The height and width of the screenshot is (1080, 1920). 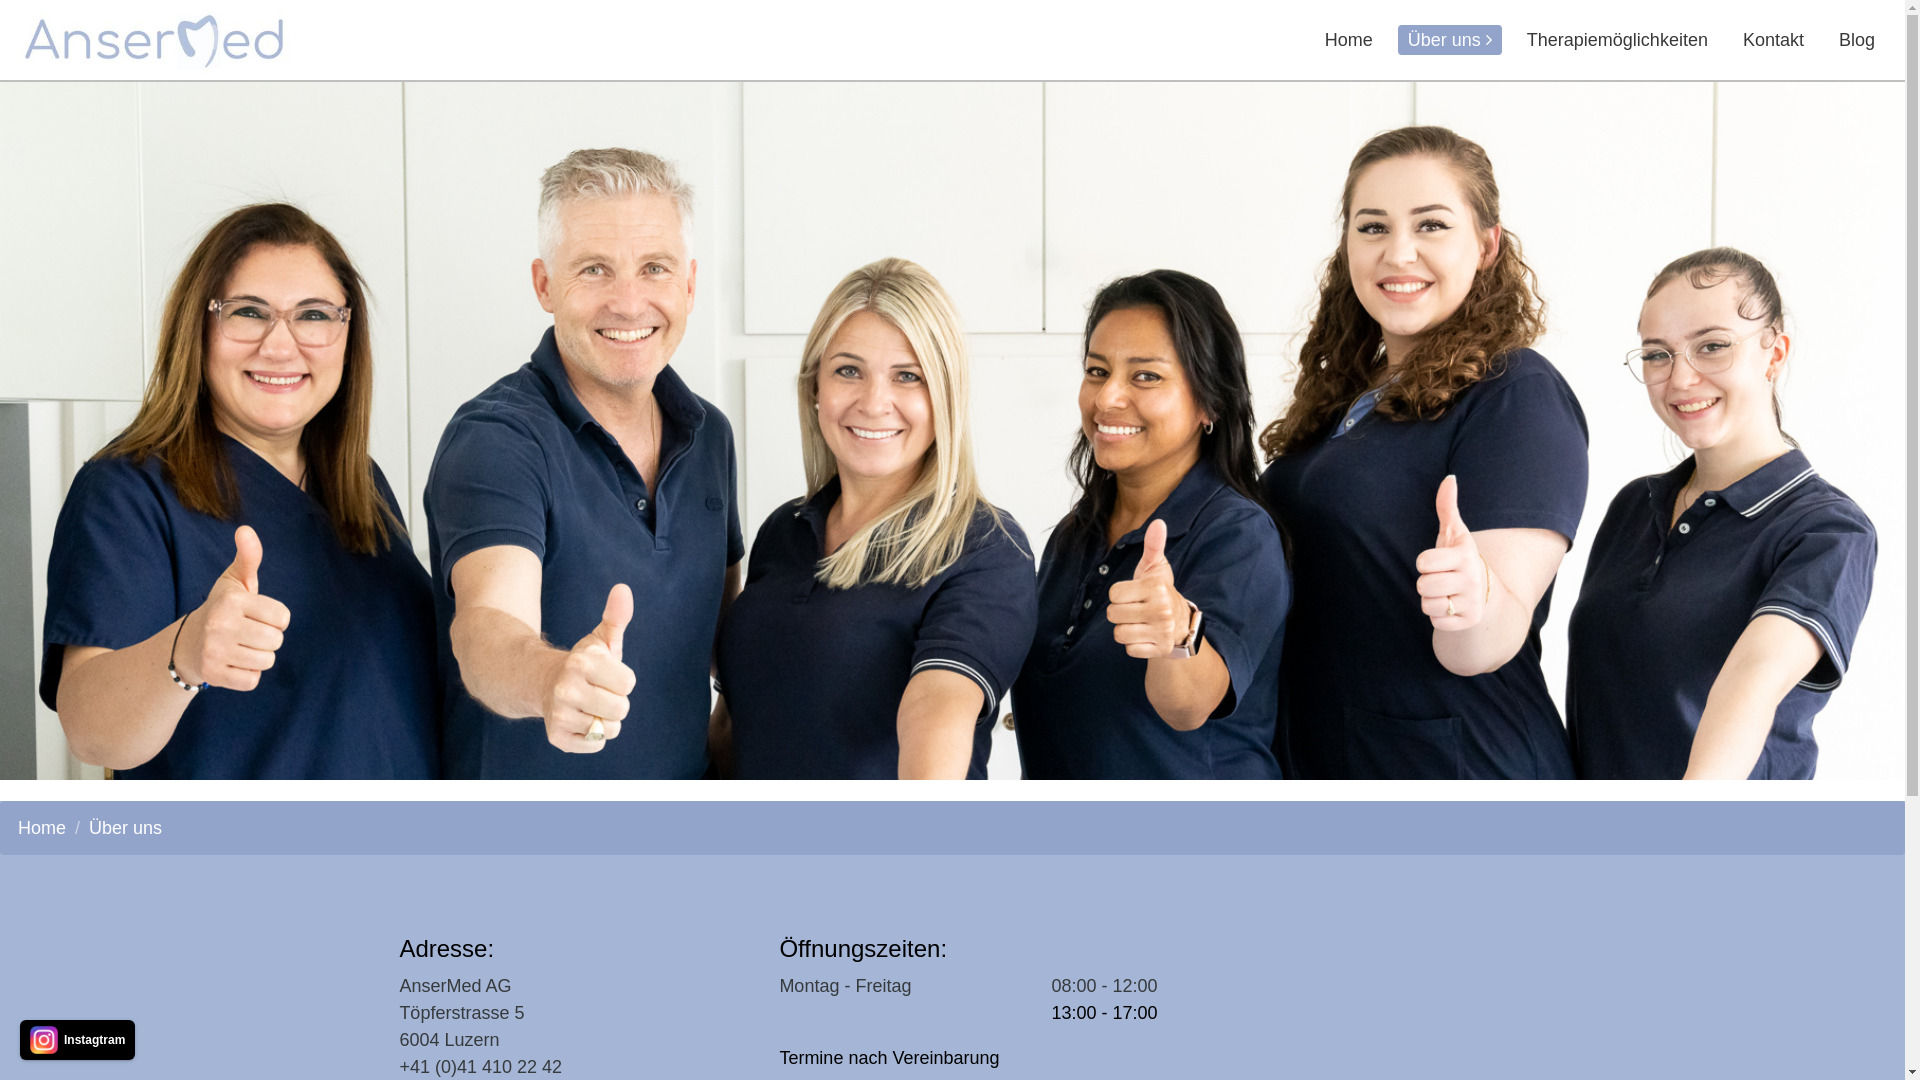 I want to click on Kontakt, so click(x=1774, y=40).